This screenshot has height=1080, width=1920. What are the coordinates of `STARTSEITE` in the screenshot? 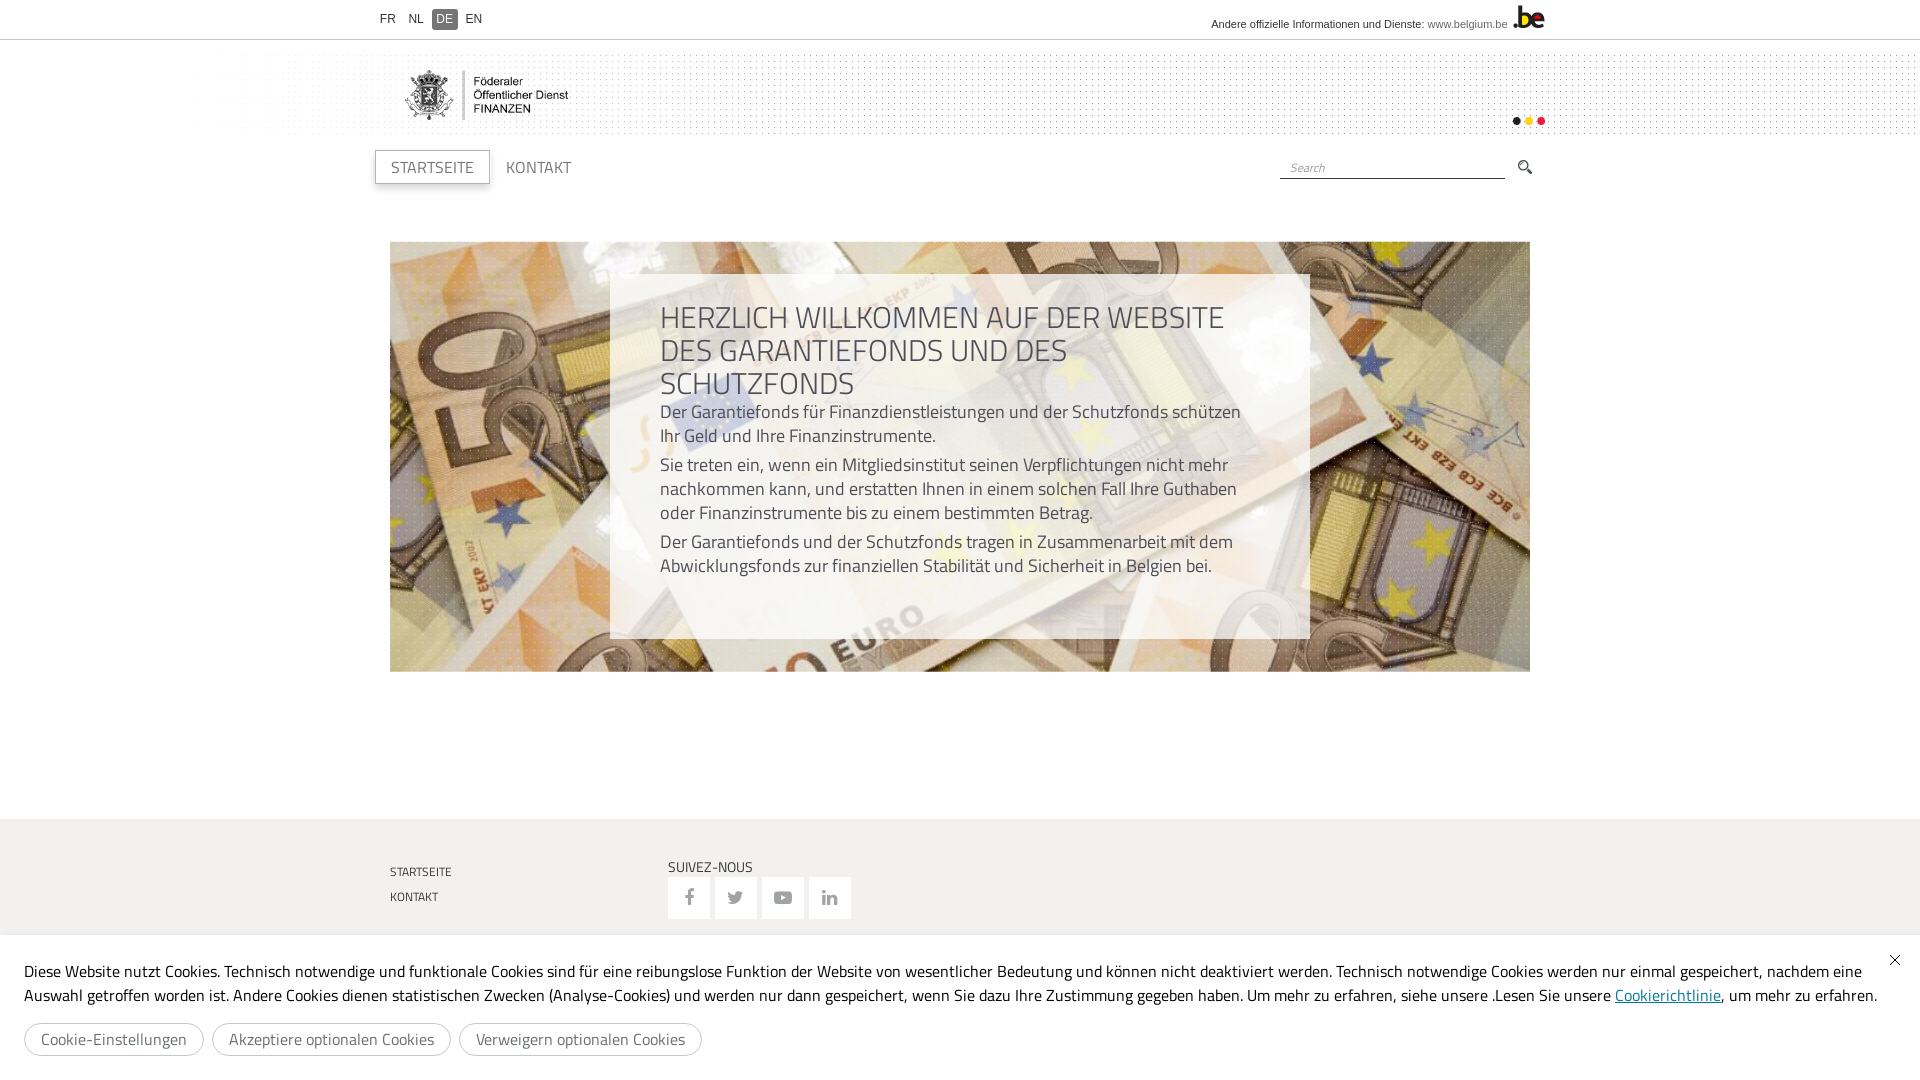 It's located at (432, 167).